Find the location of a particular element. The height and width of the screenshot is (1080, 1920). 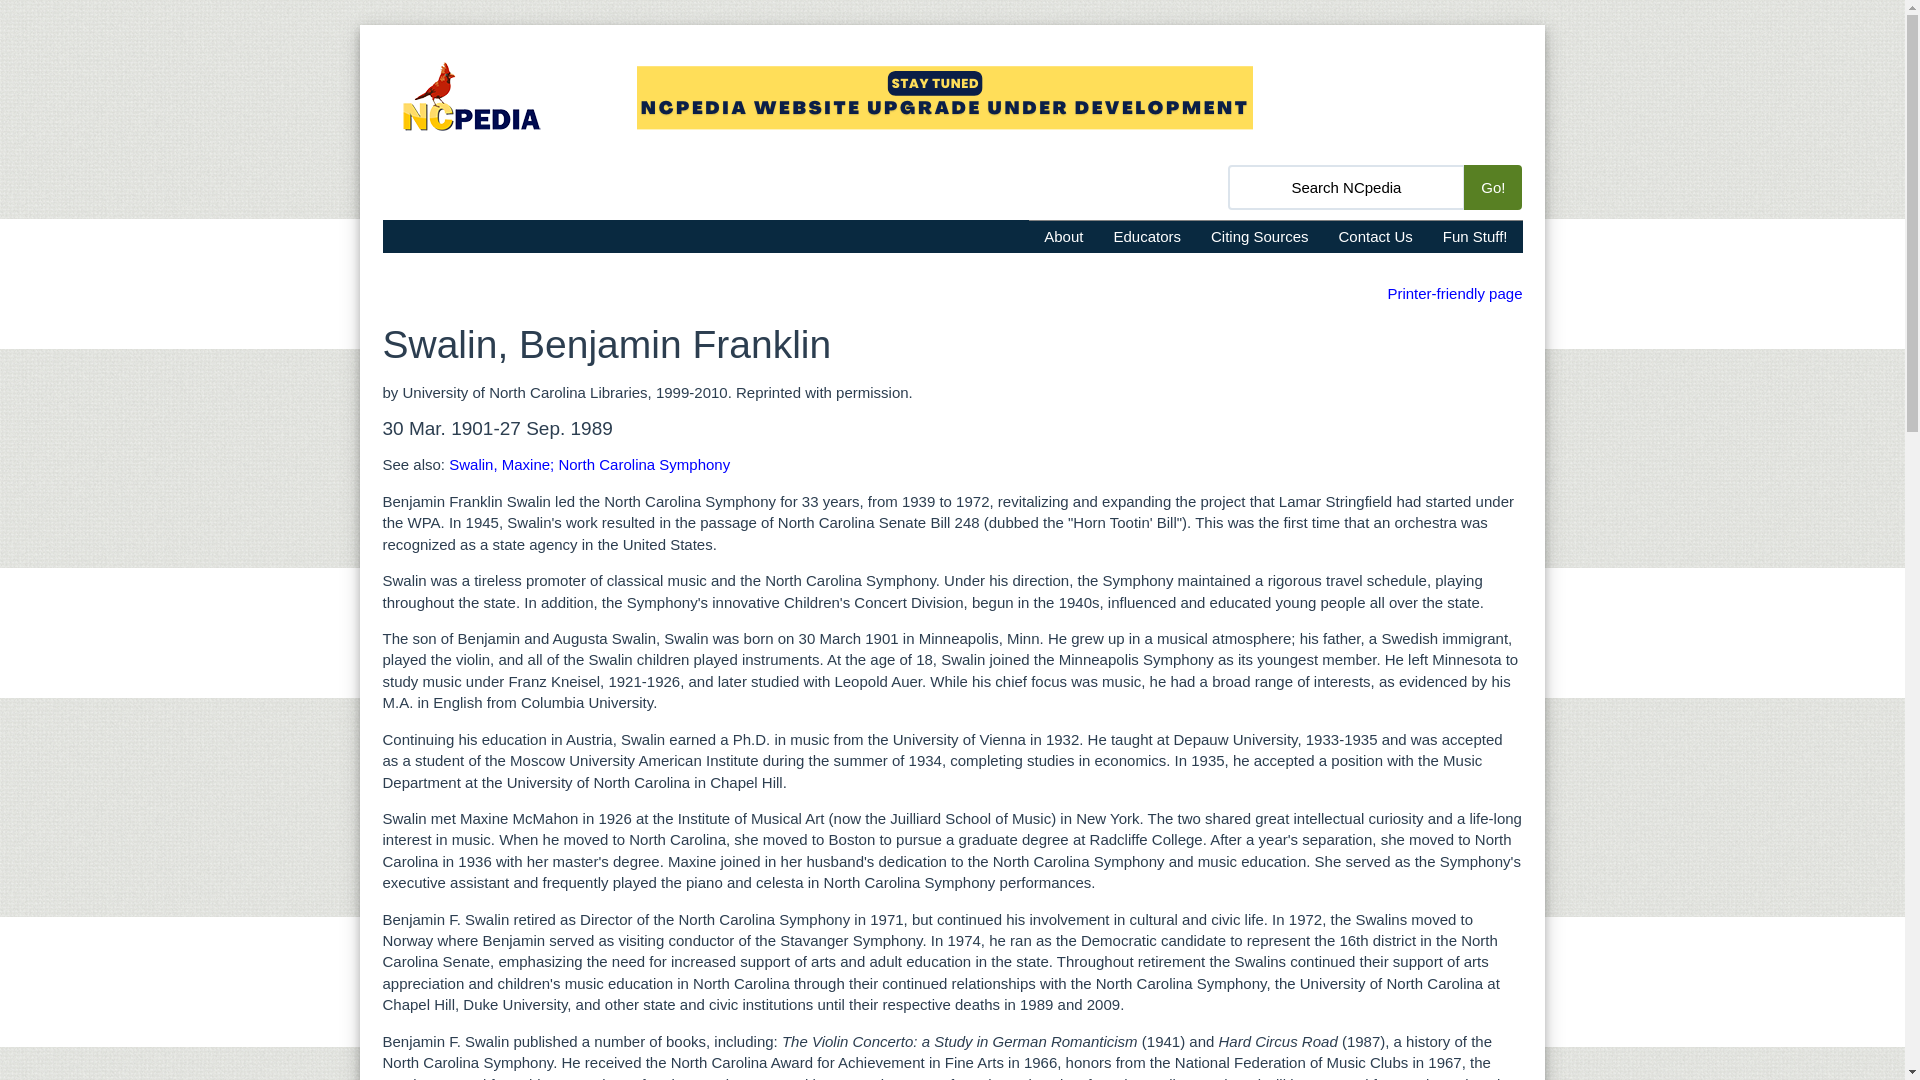

Contact Us is located at coordinates (1376, 236).